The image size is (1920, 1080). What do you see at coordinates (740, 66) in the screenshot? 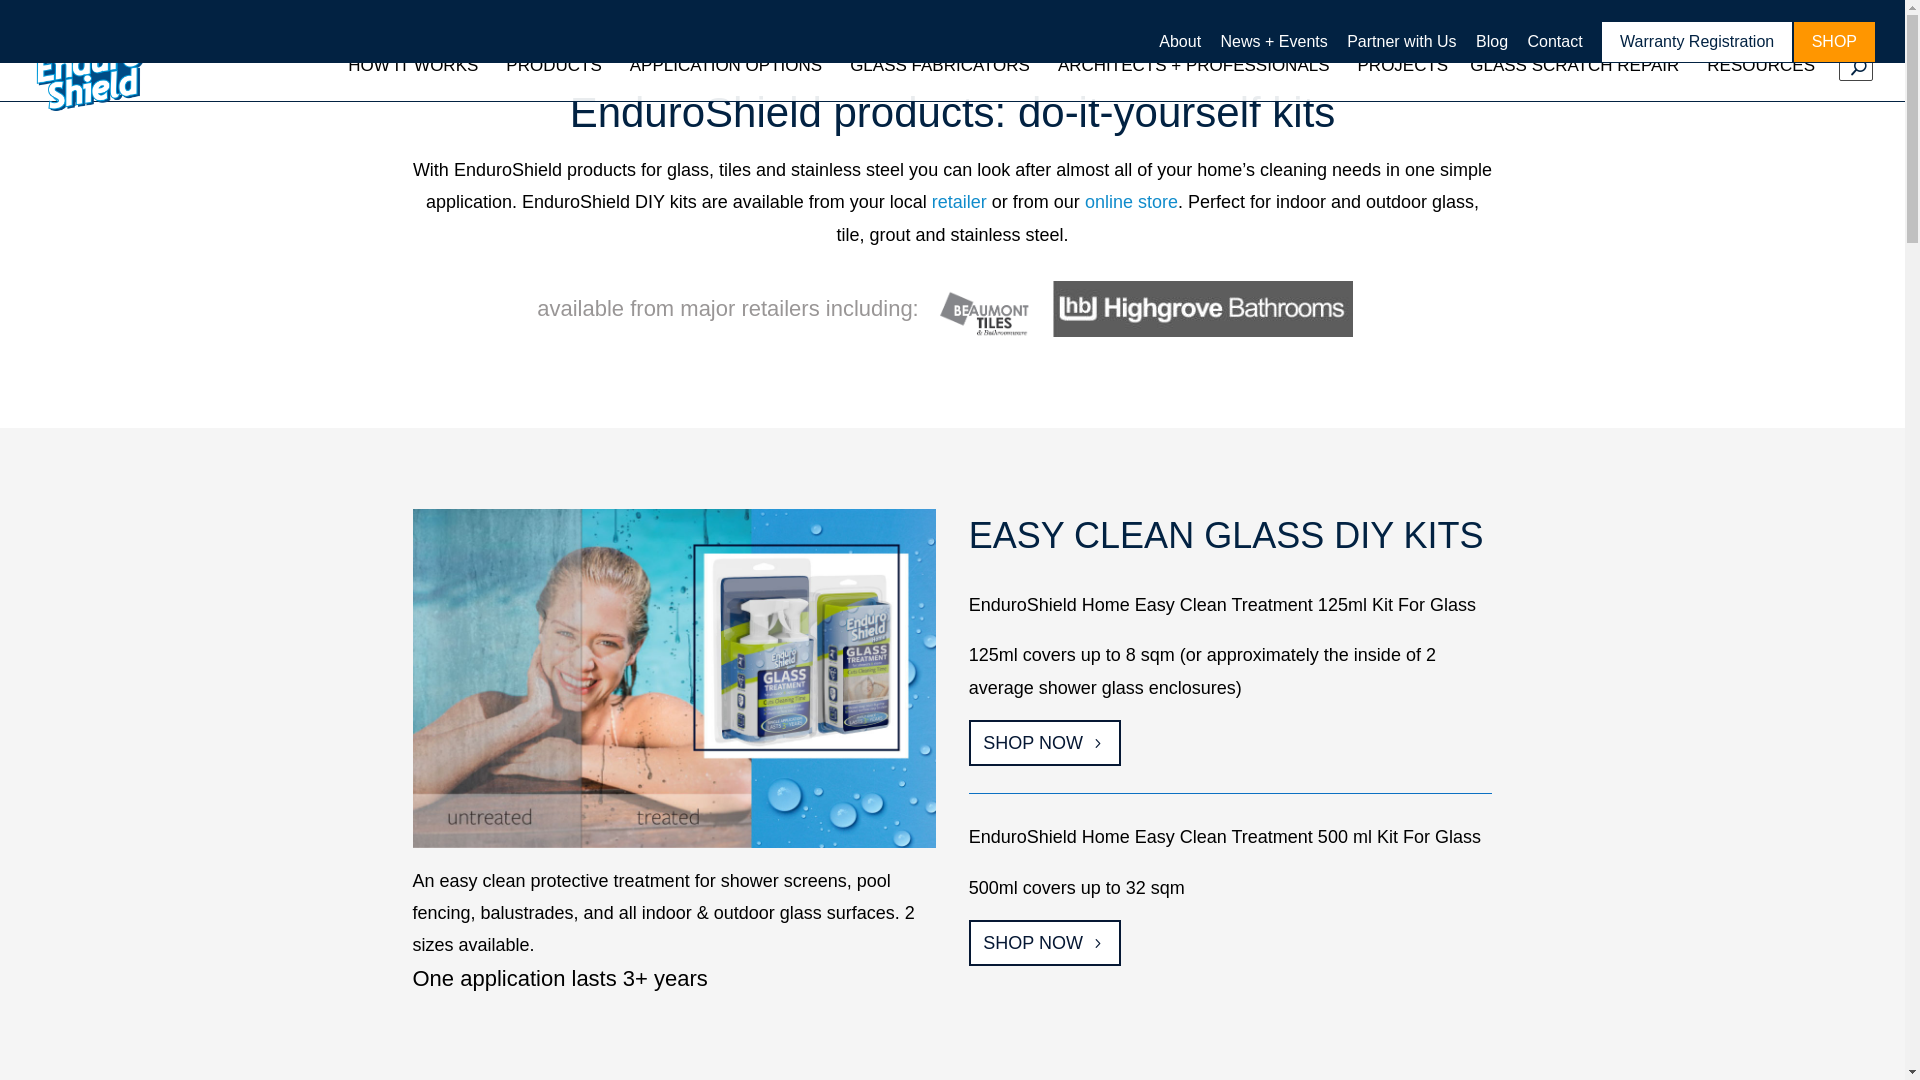
I see `APPLICATION OPTIONS` at bounding box center [740, 66].